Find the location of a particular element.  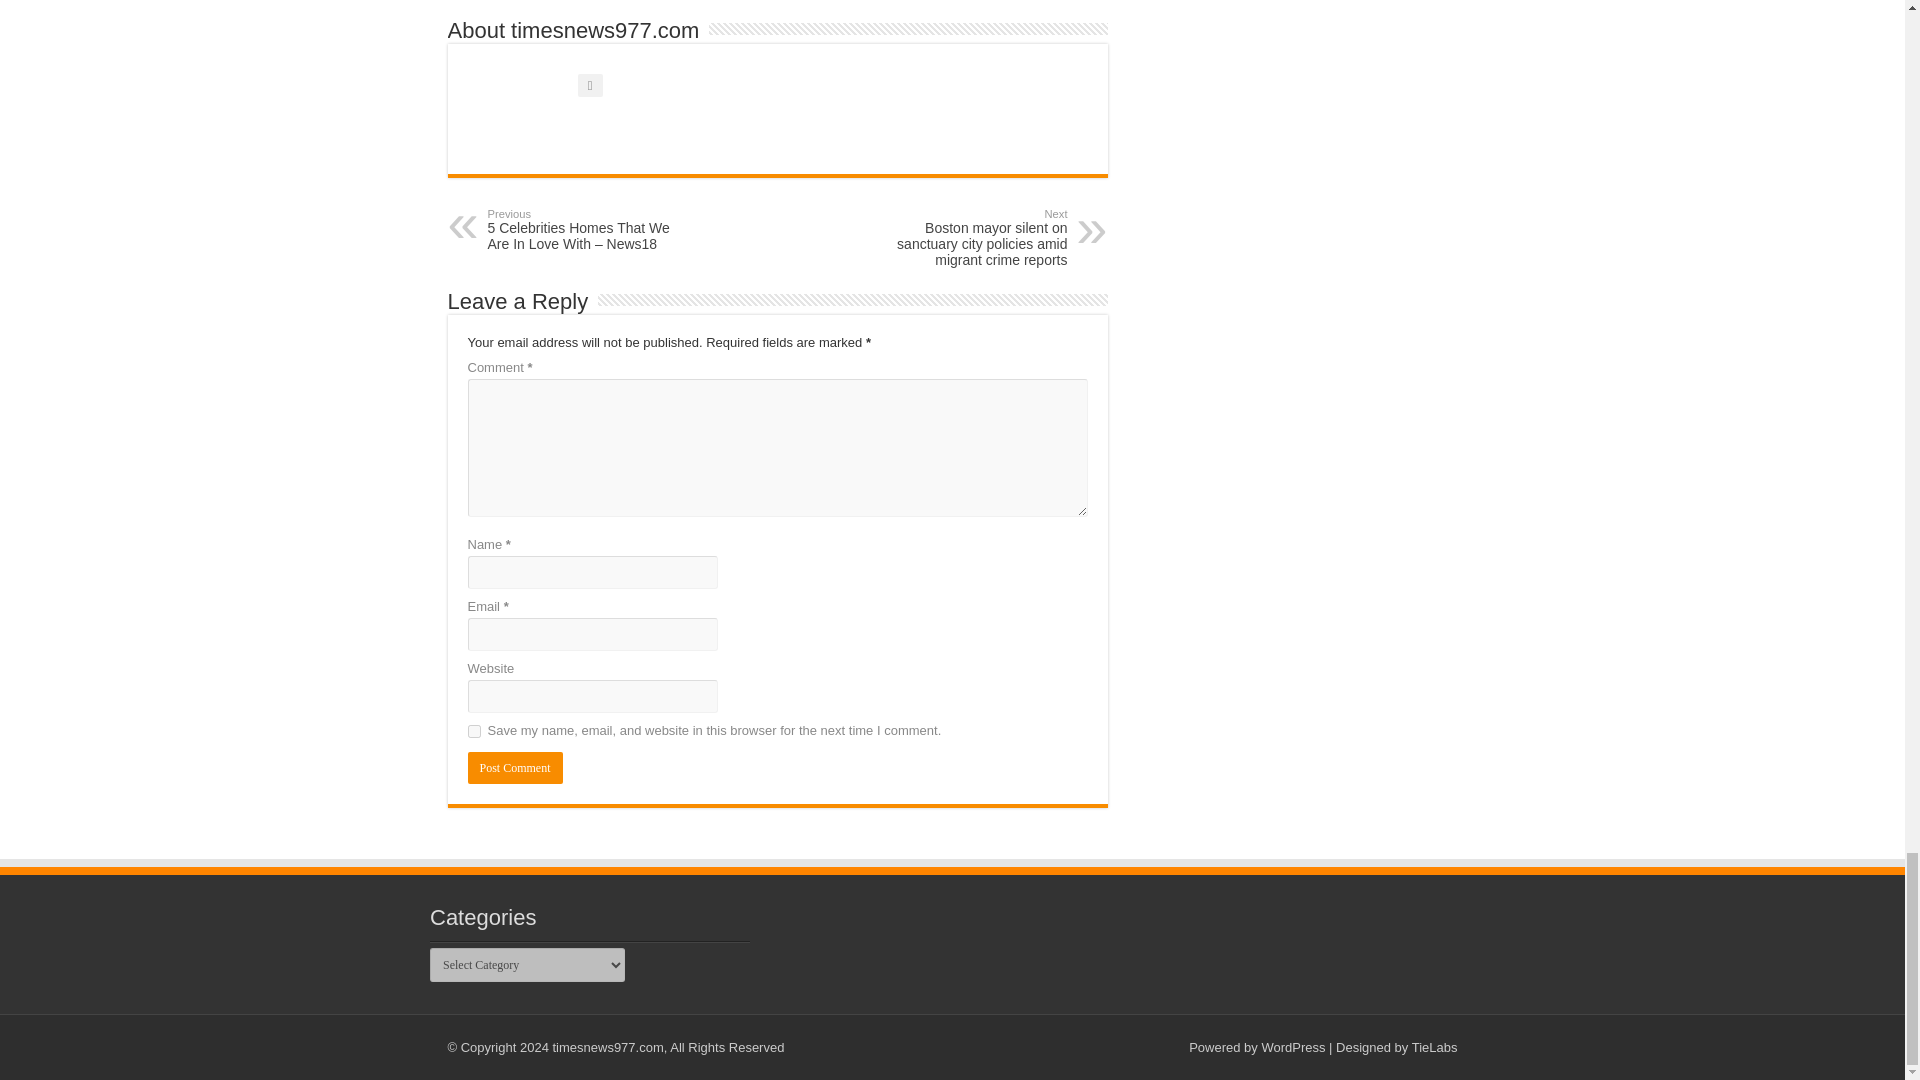

yes is located at coordinates (474, 730).